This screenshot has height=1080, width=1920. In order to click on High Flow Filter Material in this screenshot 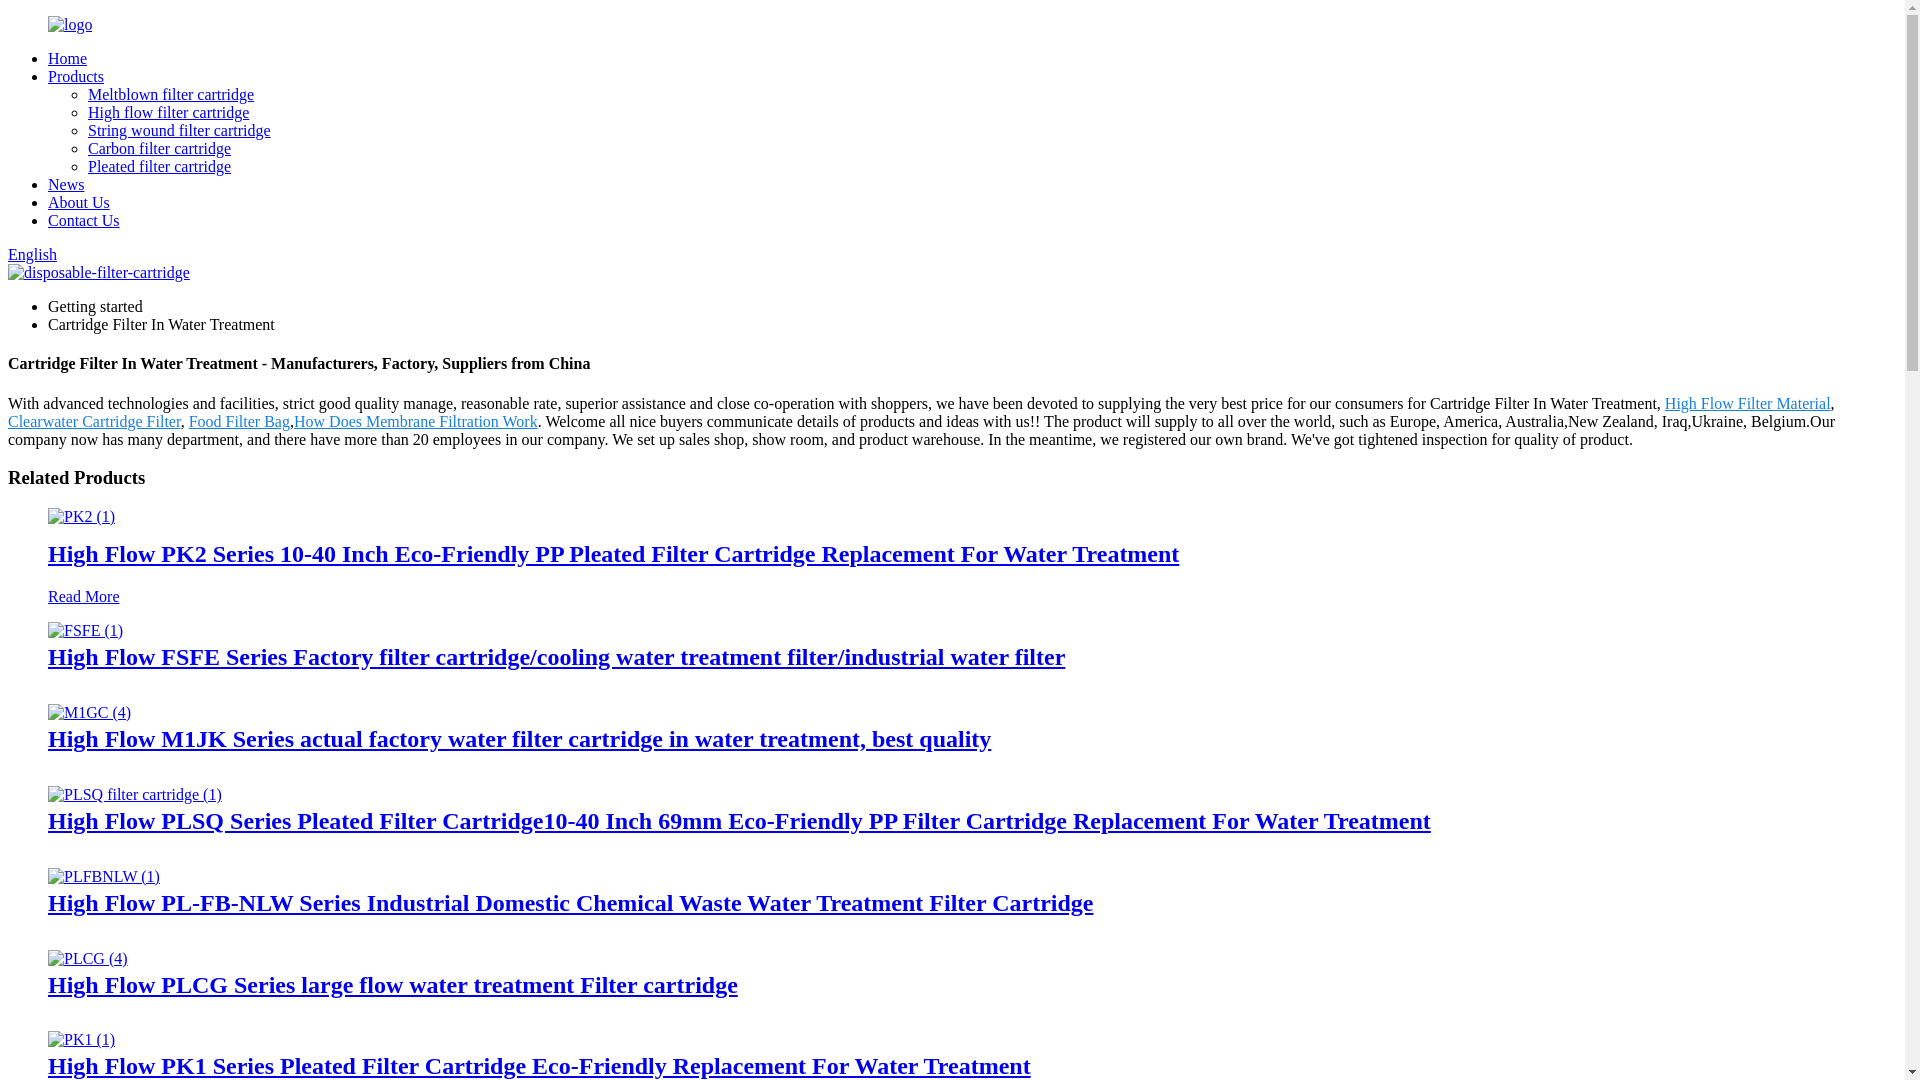, I will do `click(1748, 403)`.